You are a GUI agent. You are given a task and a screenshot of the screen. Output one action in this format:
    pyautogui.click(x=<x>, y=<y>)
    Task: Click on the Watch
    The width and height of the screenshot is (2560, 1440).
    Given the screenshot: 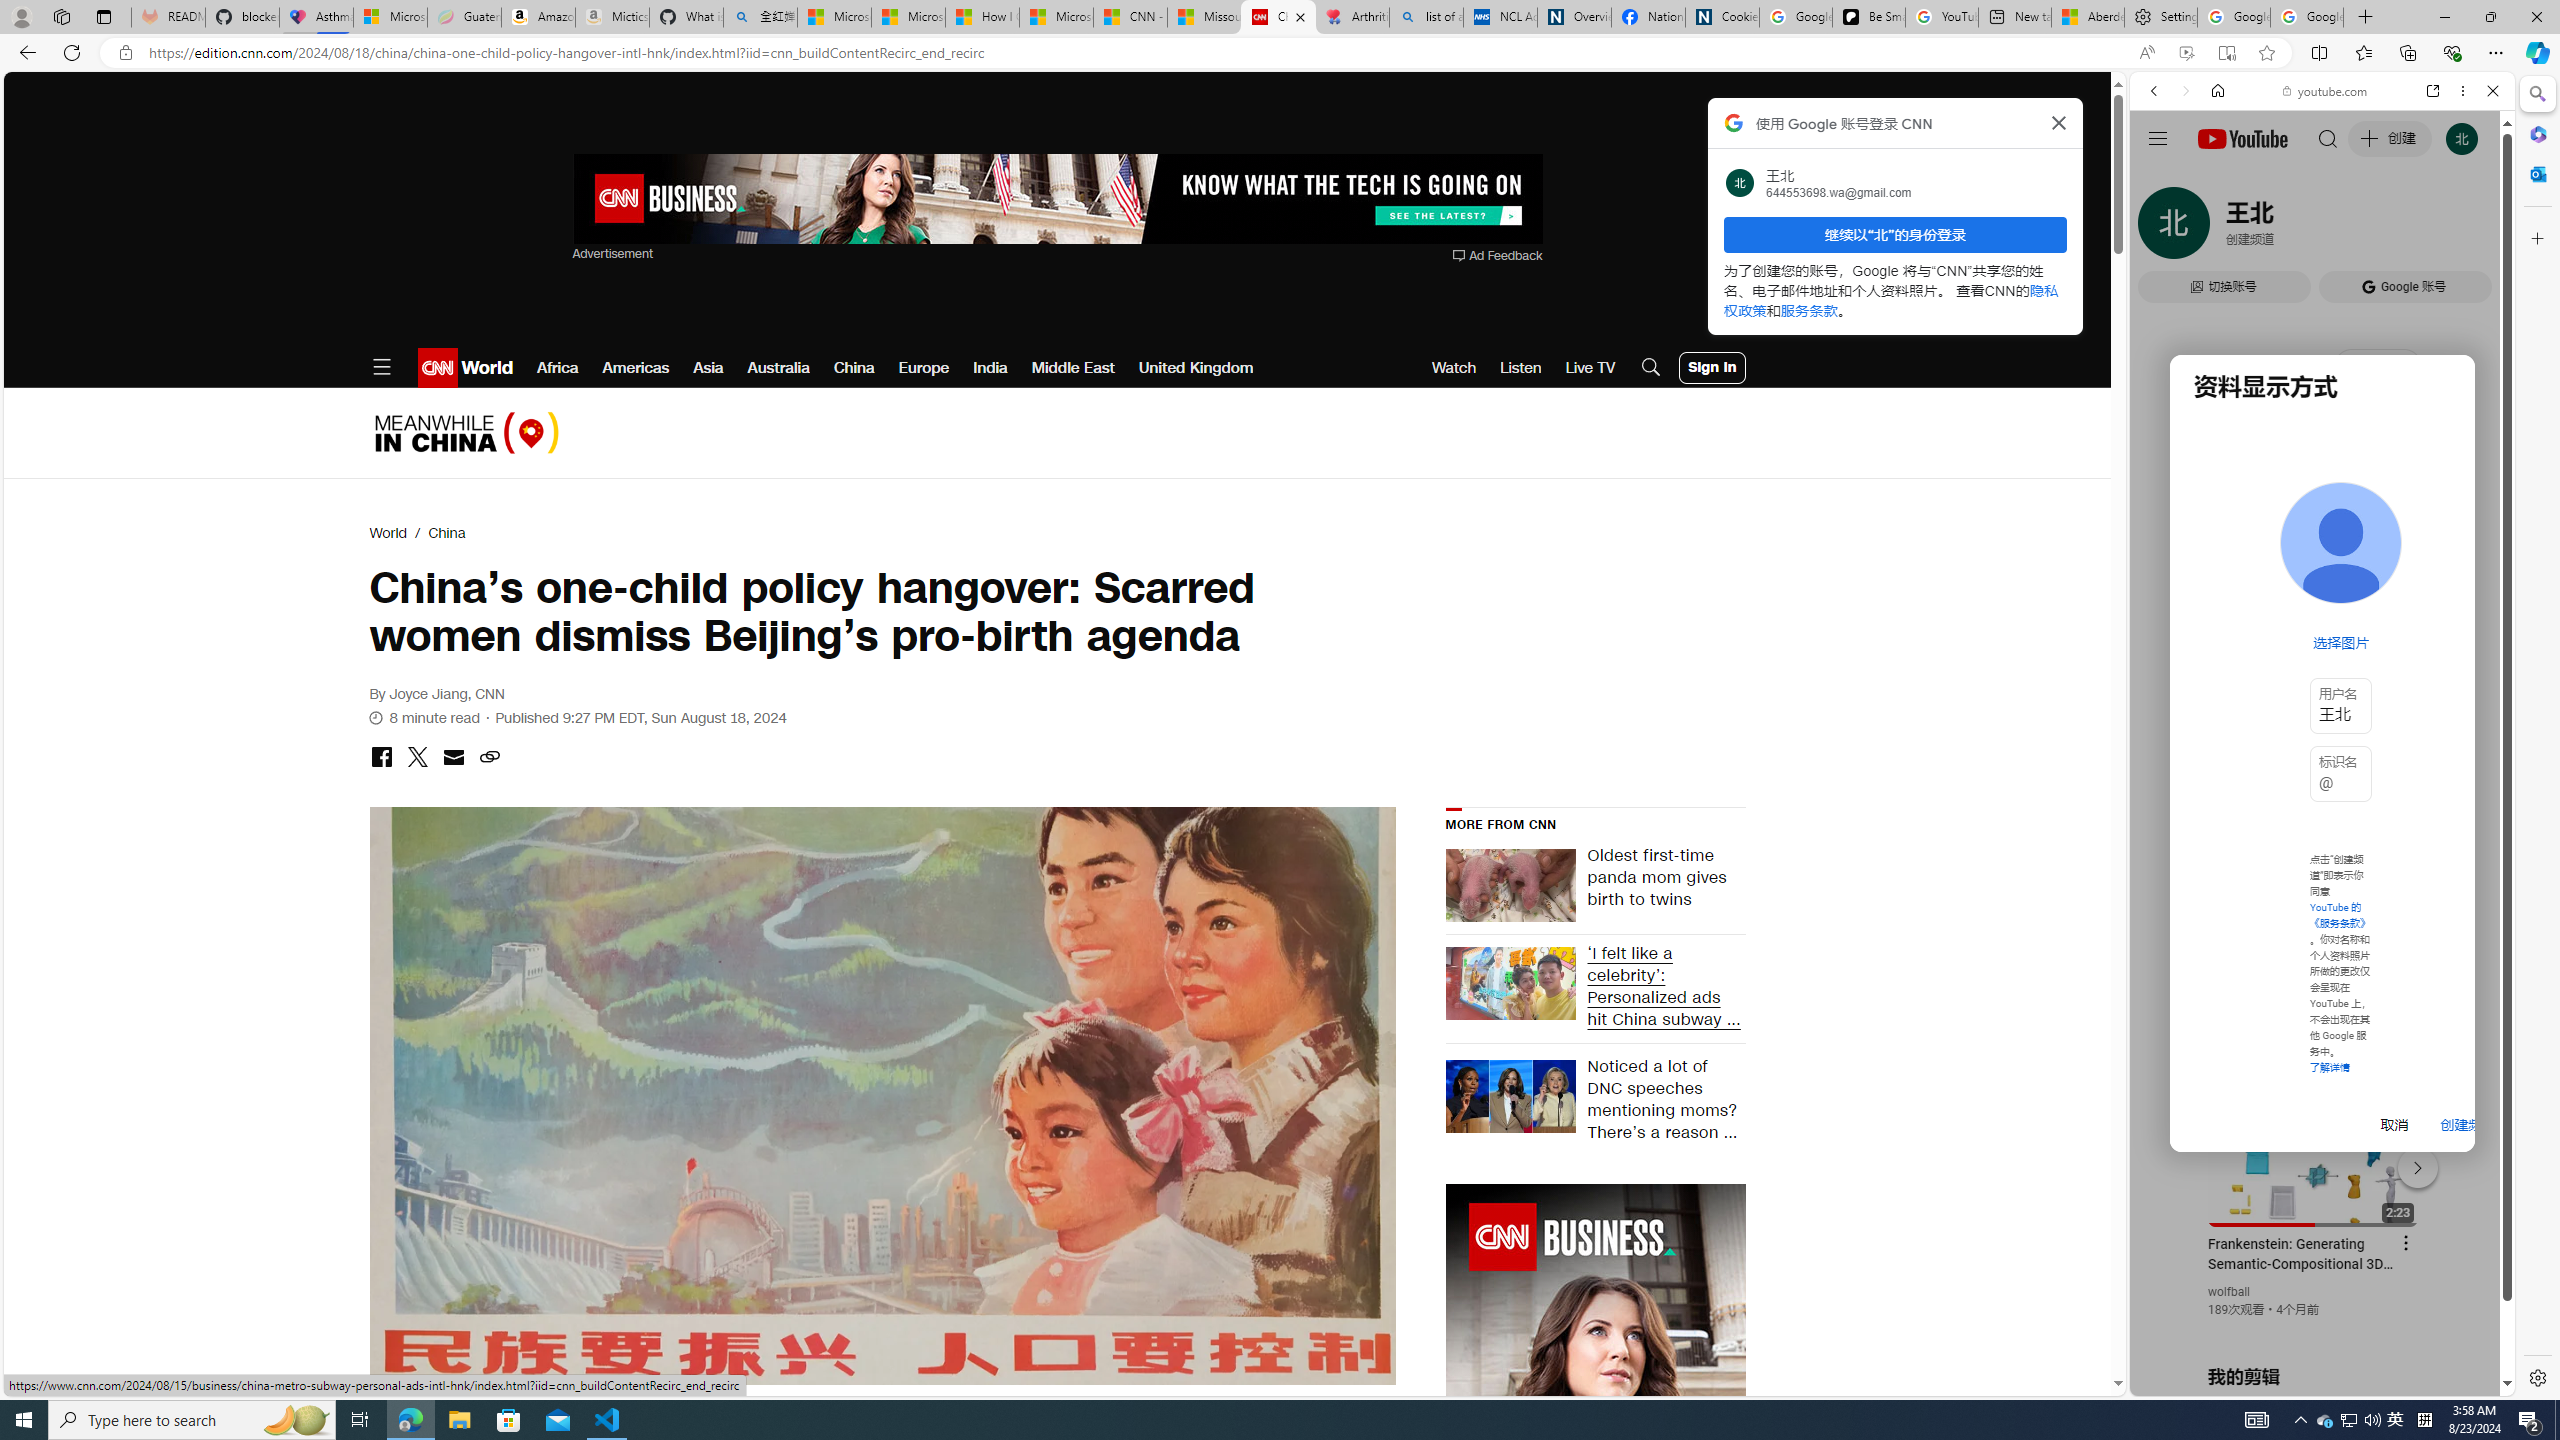 What is the action you would take?
    pyautogui.click(x=1454, y=368)
    